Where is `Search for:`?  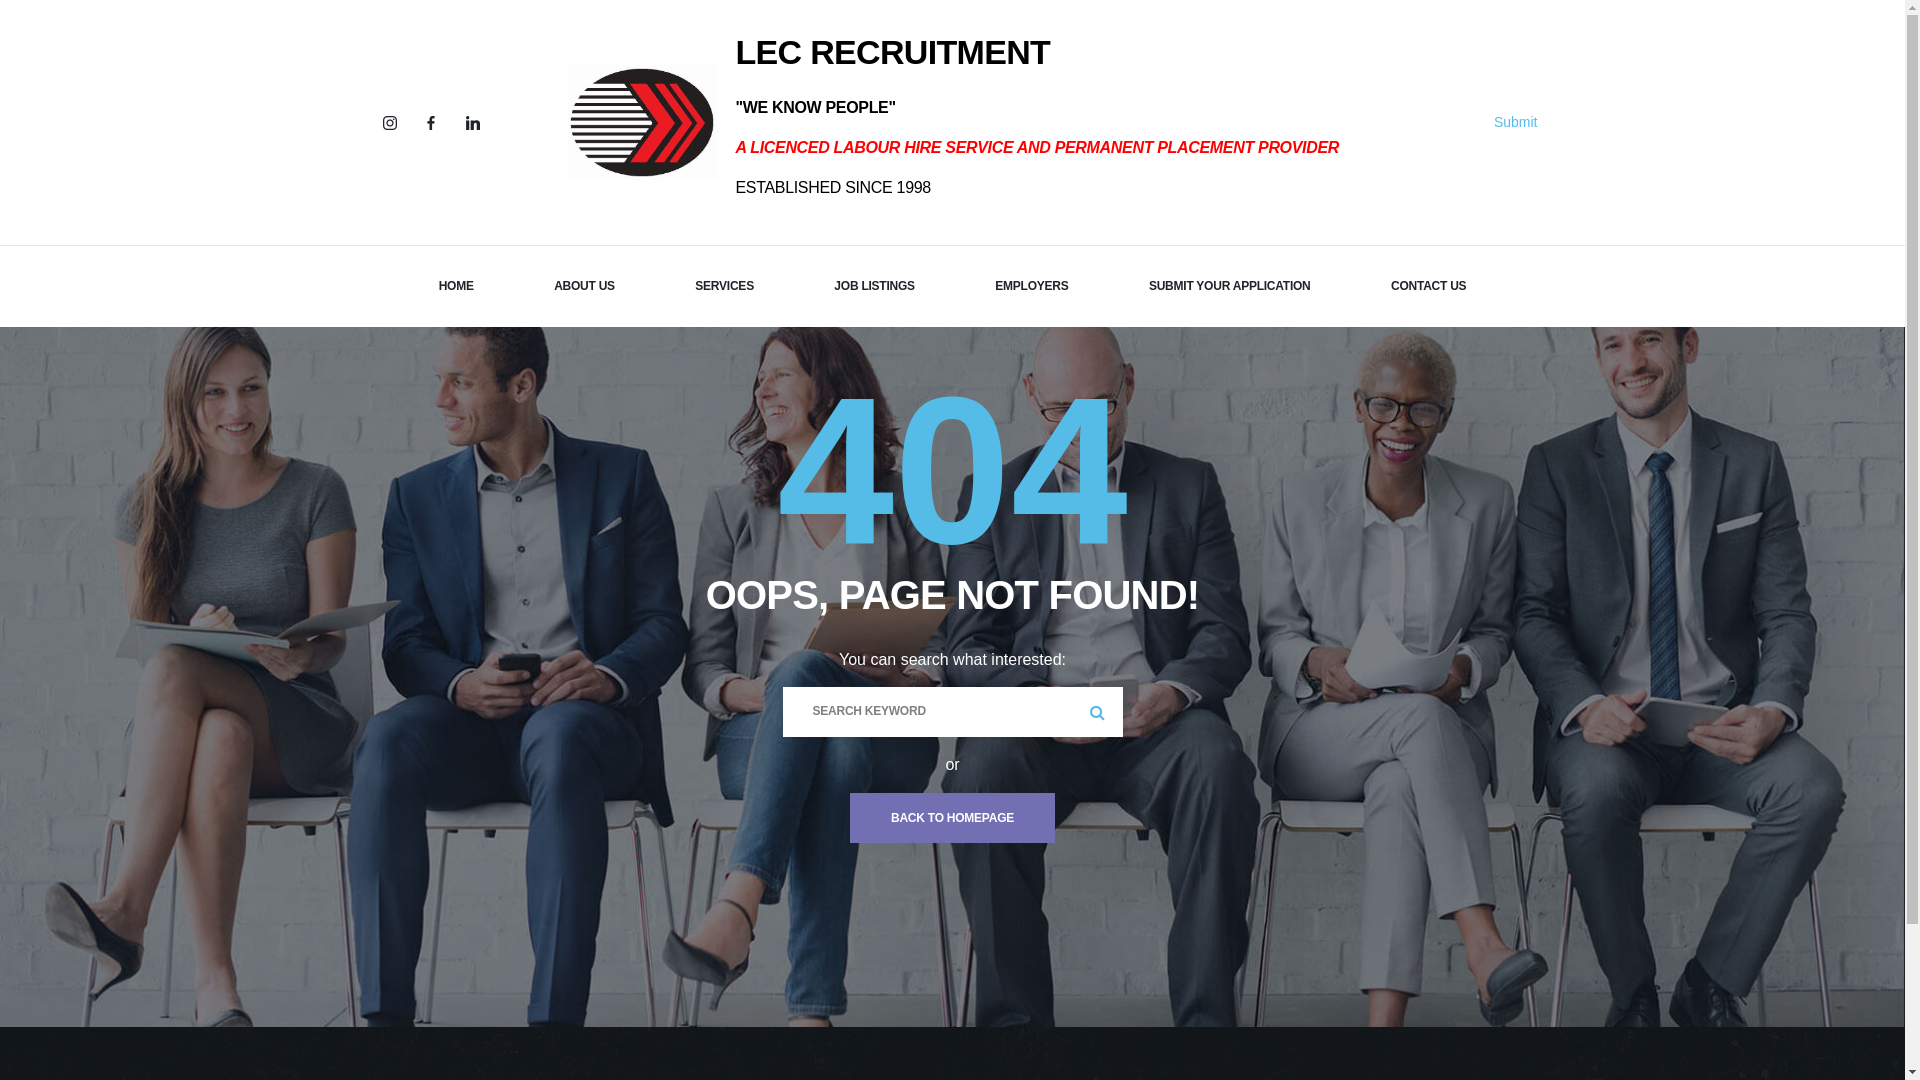
Search for: is located at coordinates (952, 712).